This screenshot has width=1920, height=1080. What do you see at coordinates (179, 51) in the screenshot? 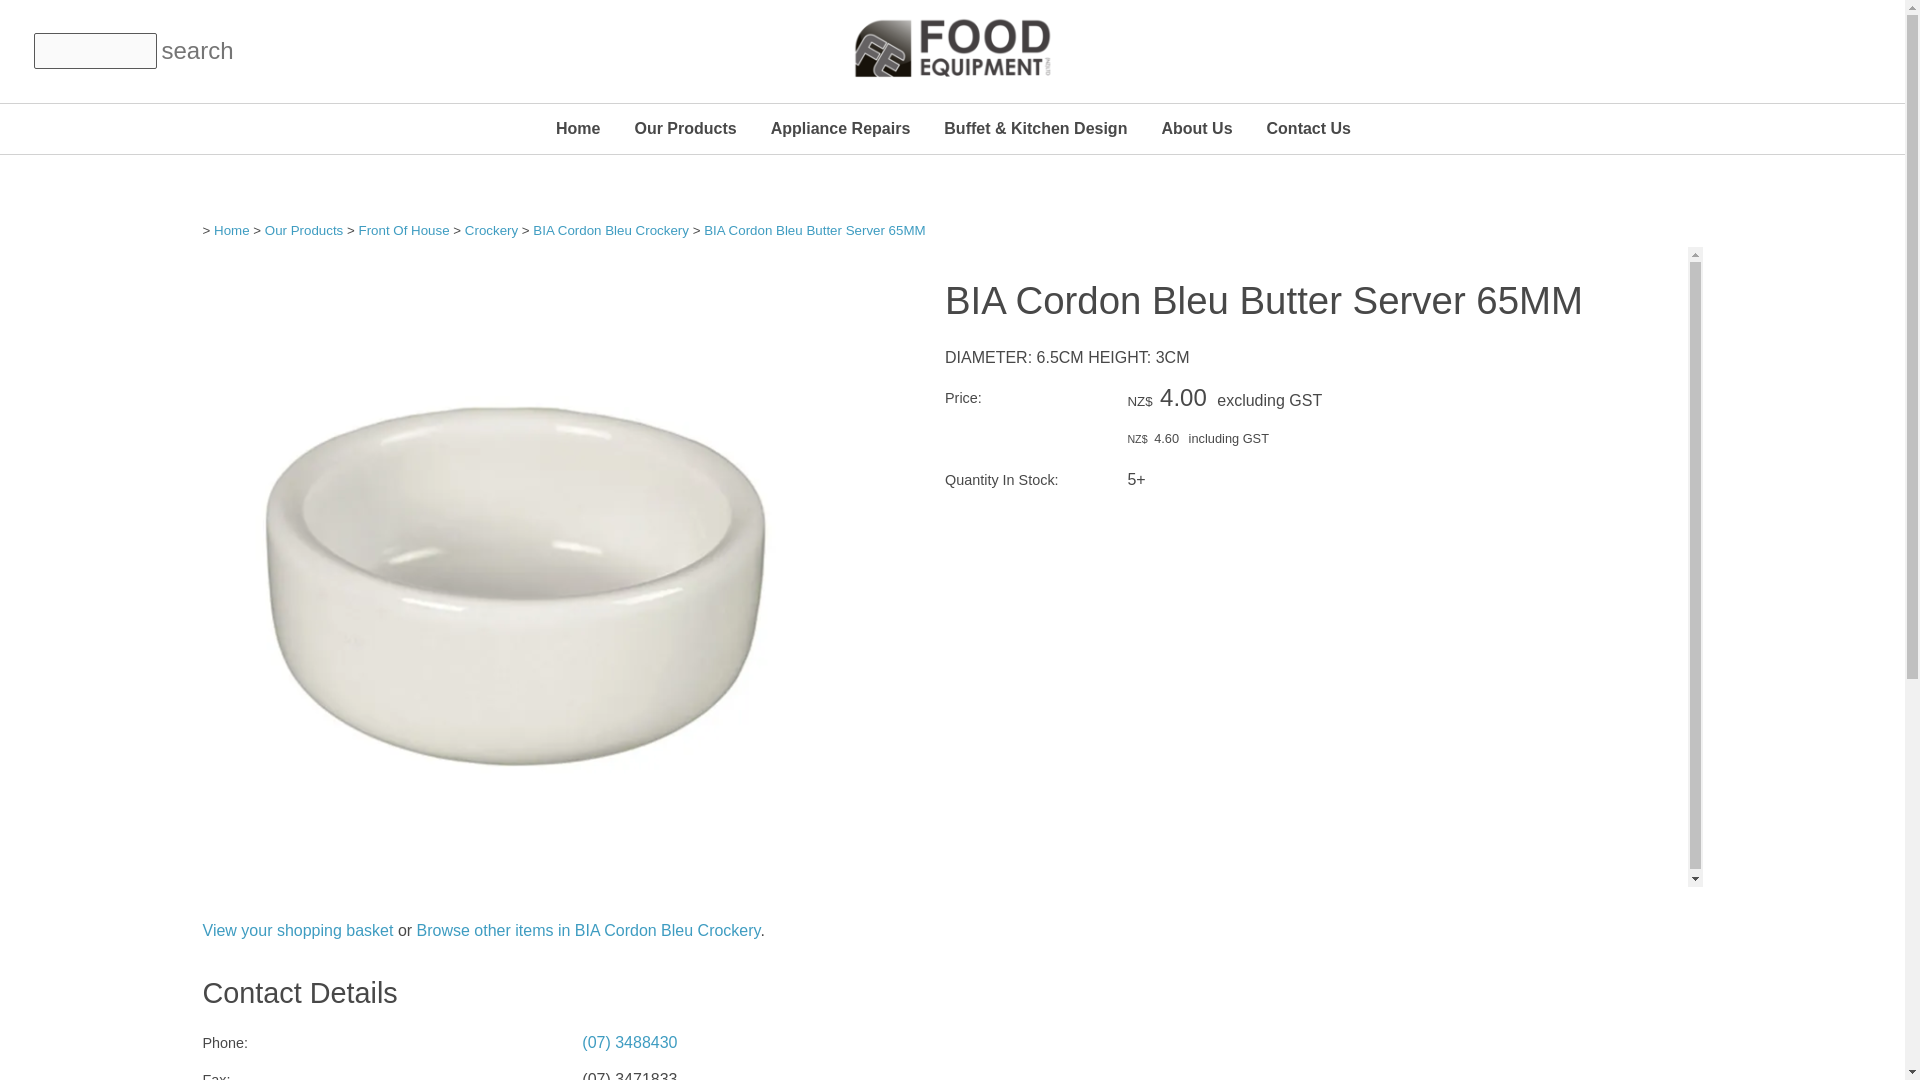
I see `search` at bounding box center [179, 51].